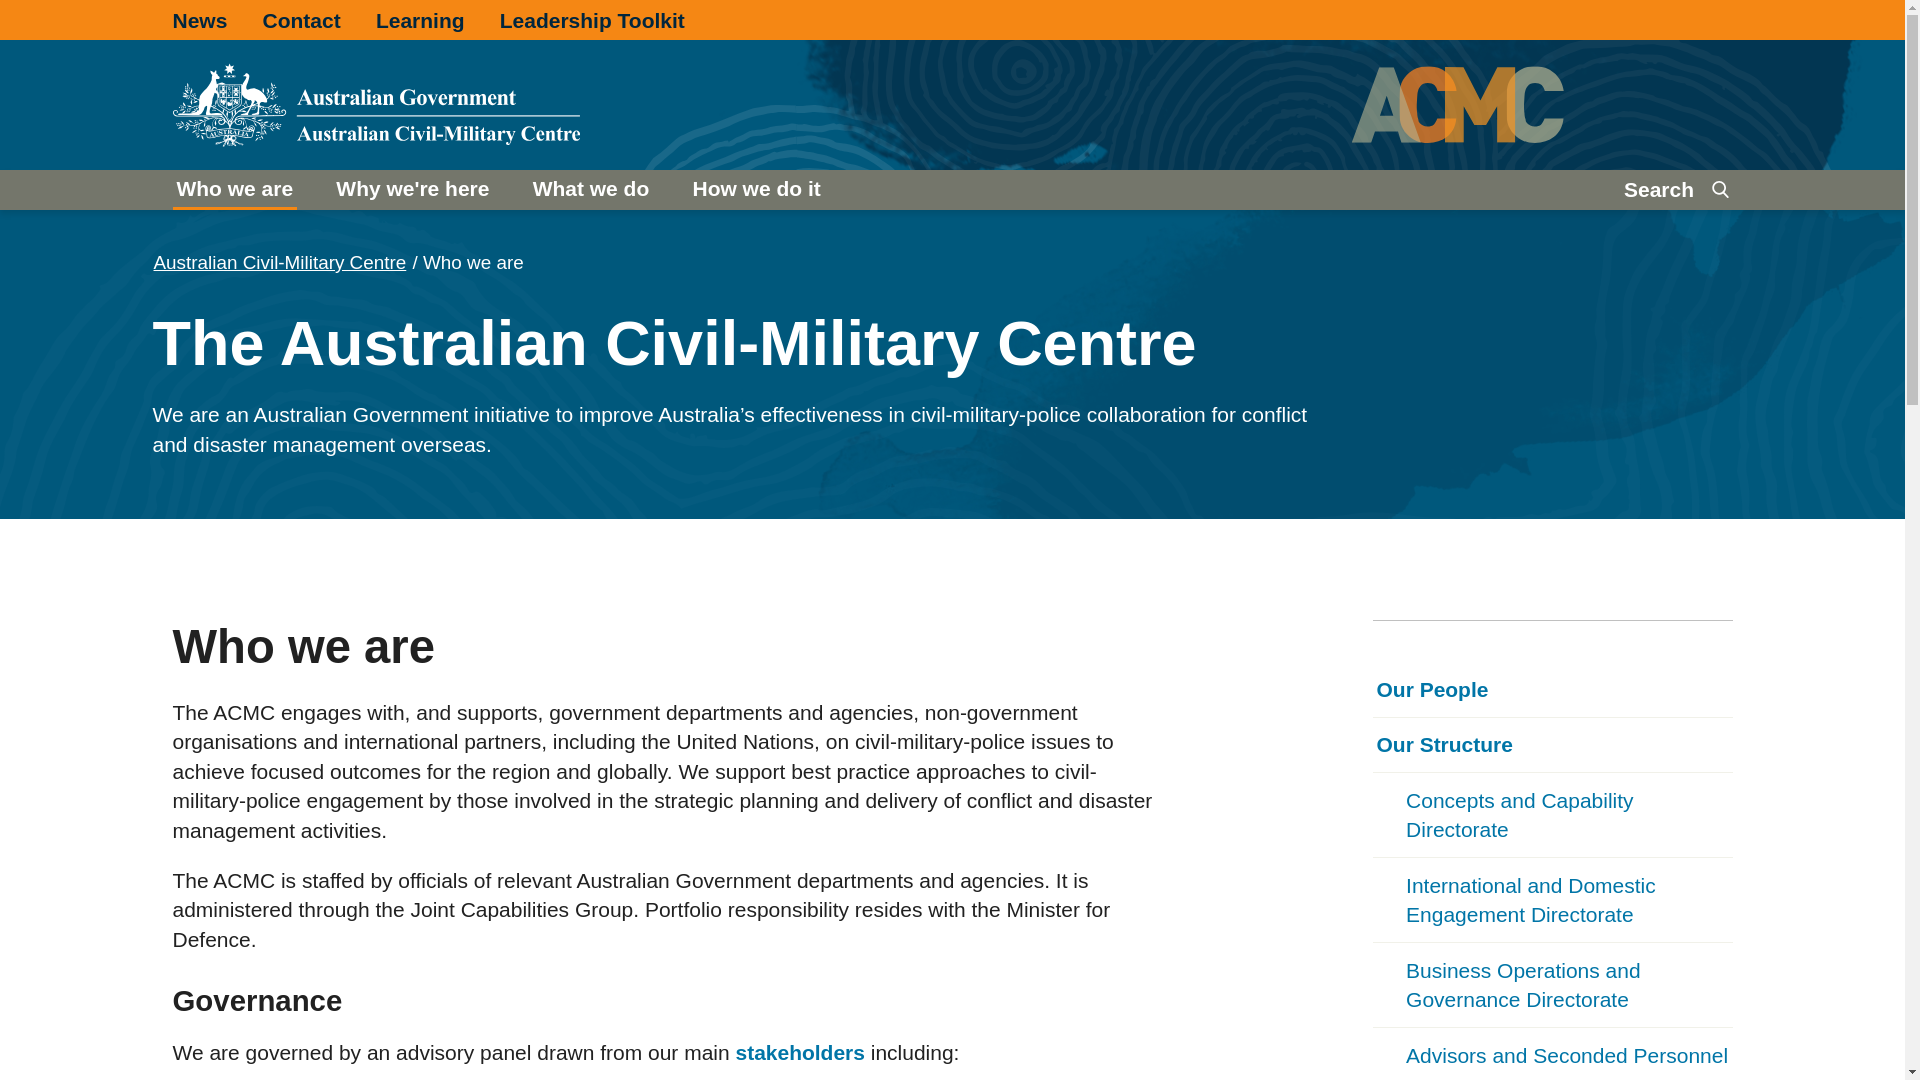  I want to click on Why we're here, so click(412, 189).